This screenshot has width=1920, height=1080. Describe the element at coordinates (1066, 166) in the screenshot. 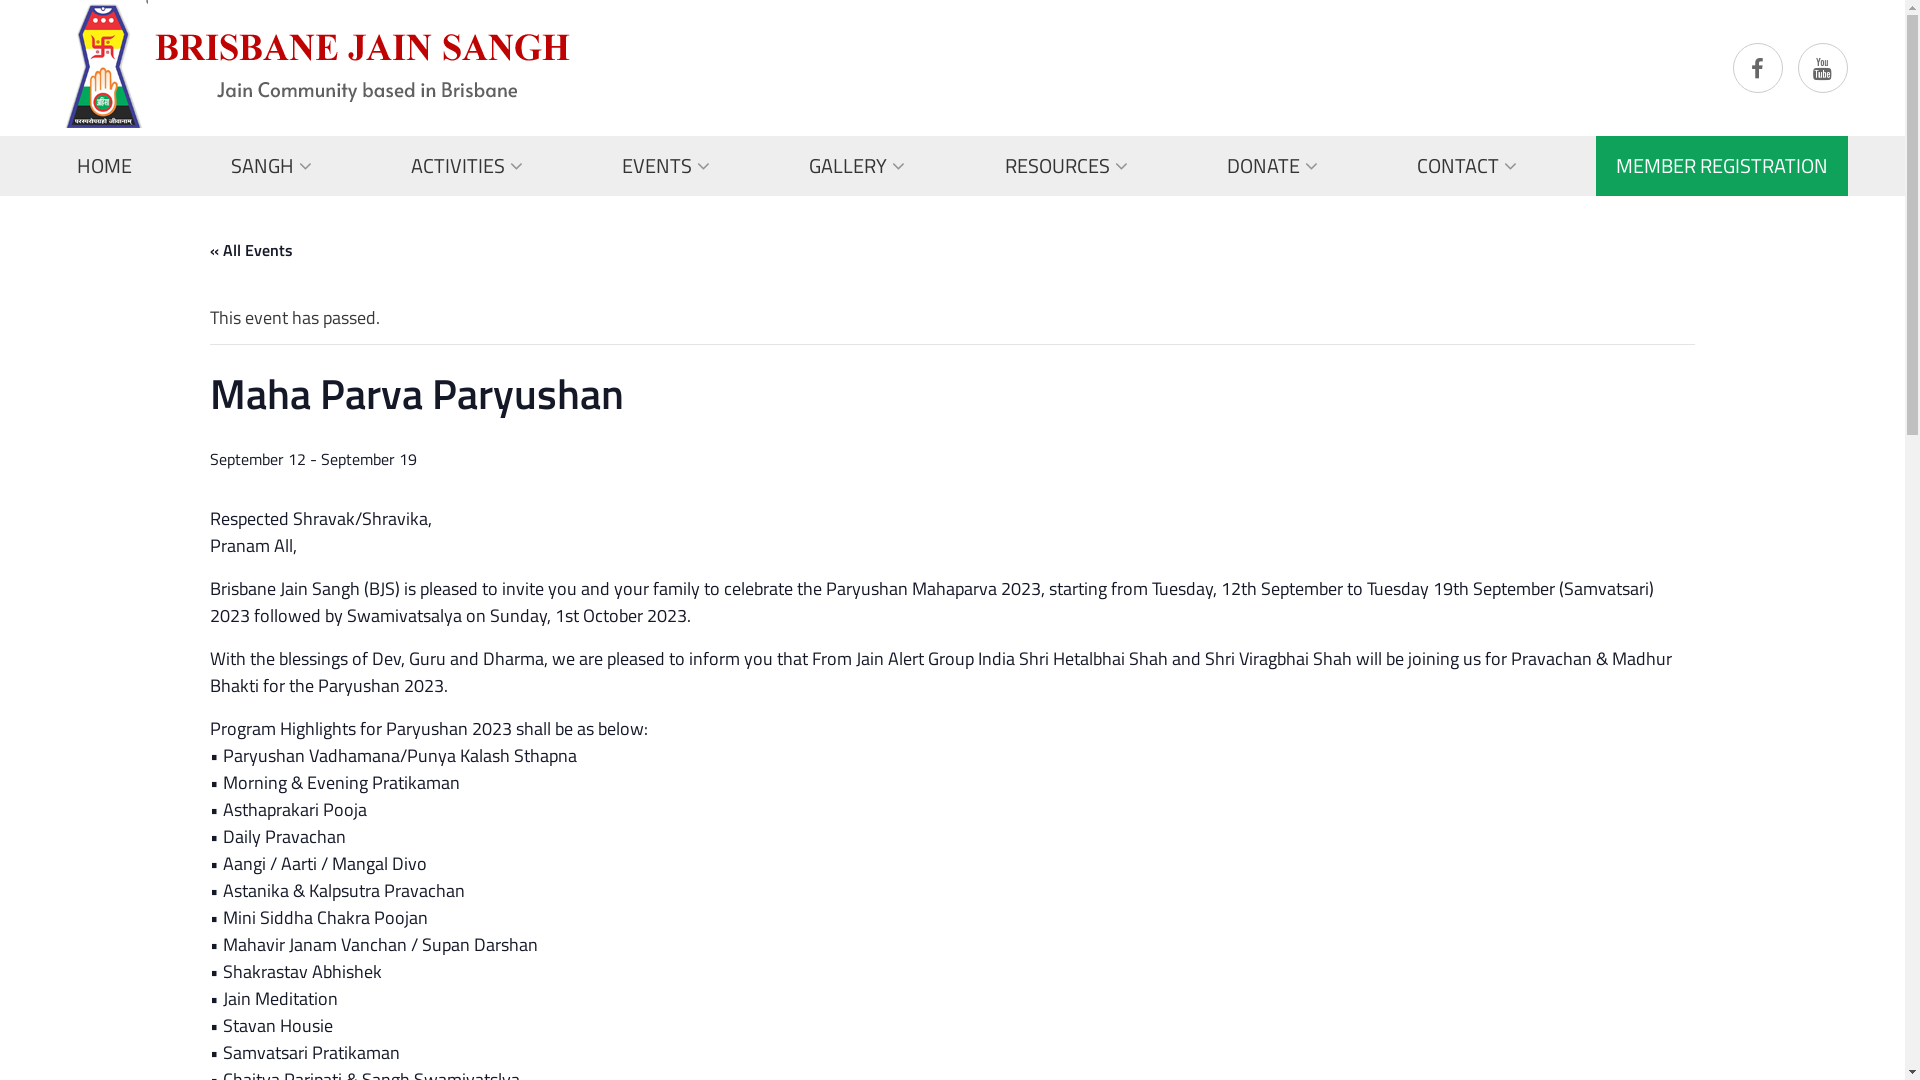

I see `RESOURCES` at that location.